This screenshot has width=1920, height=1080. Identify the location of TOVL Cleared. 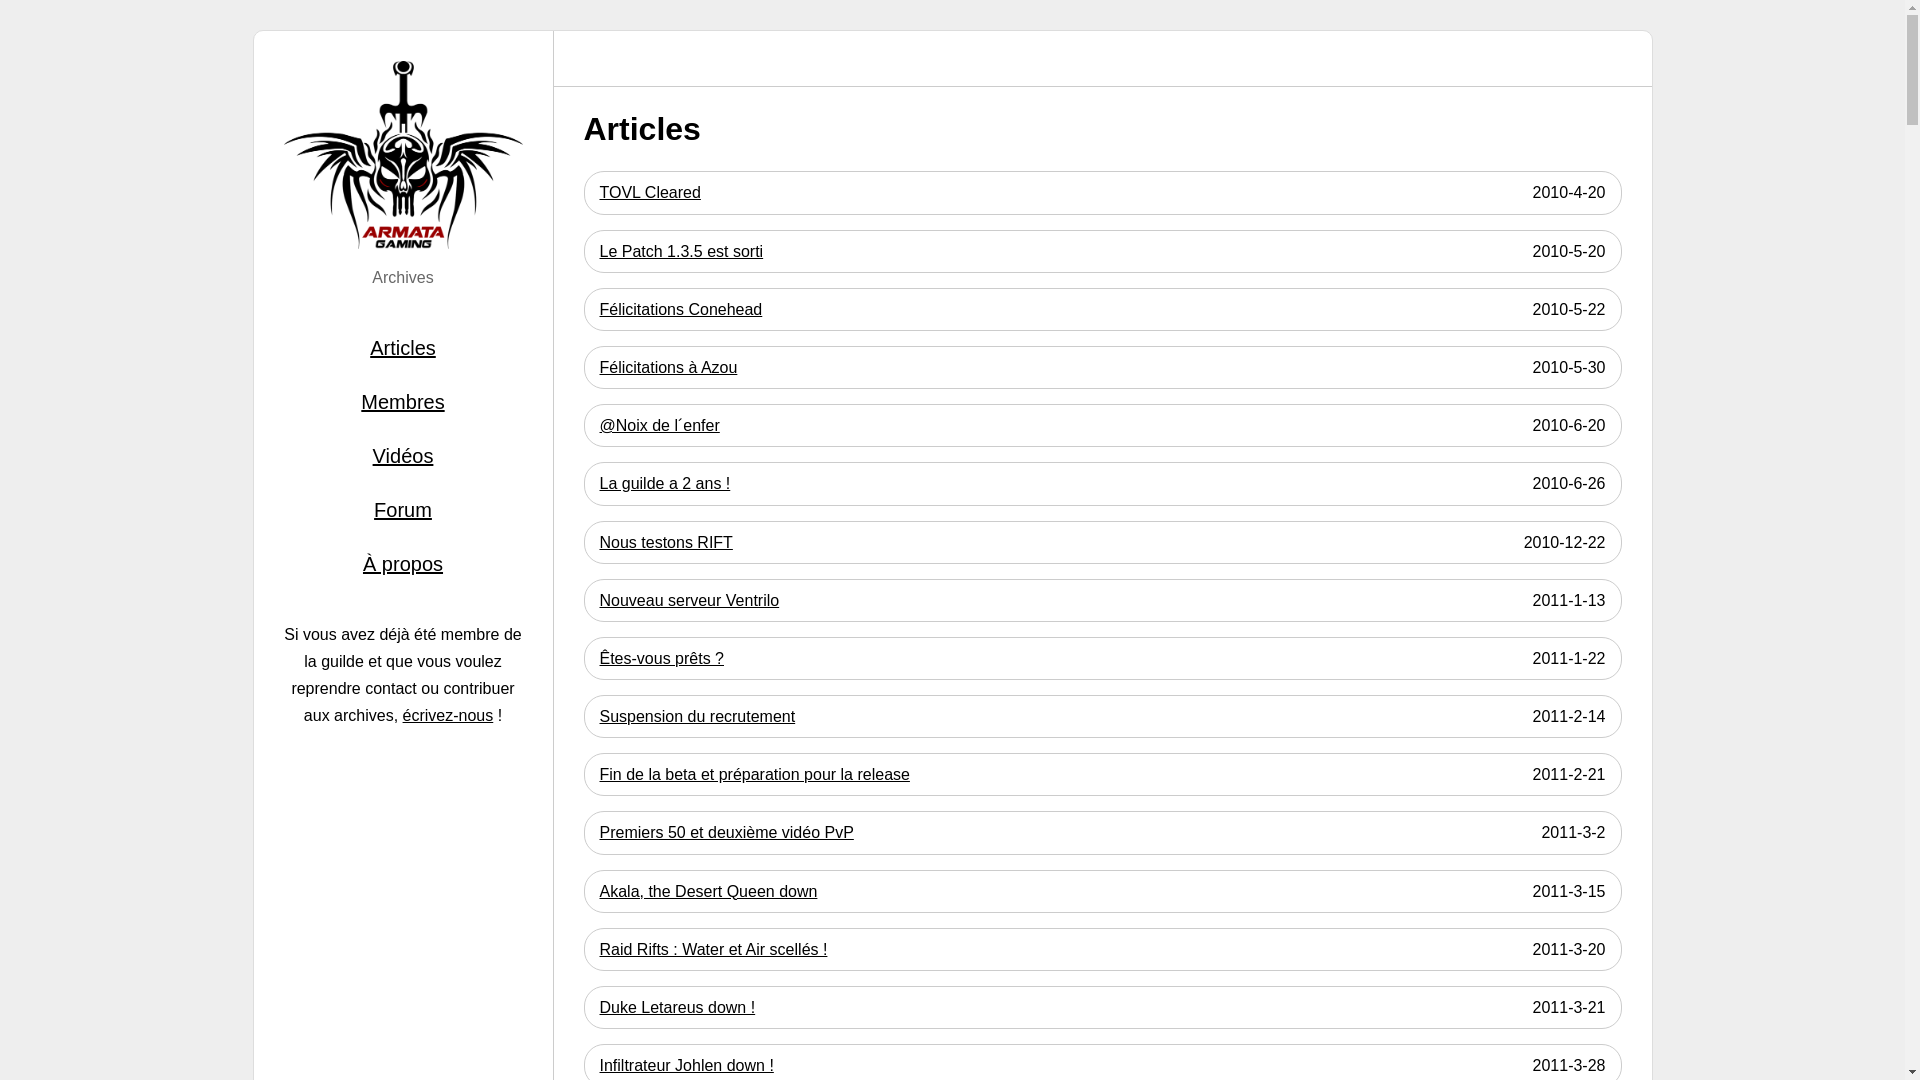
(650, 192).